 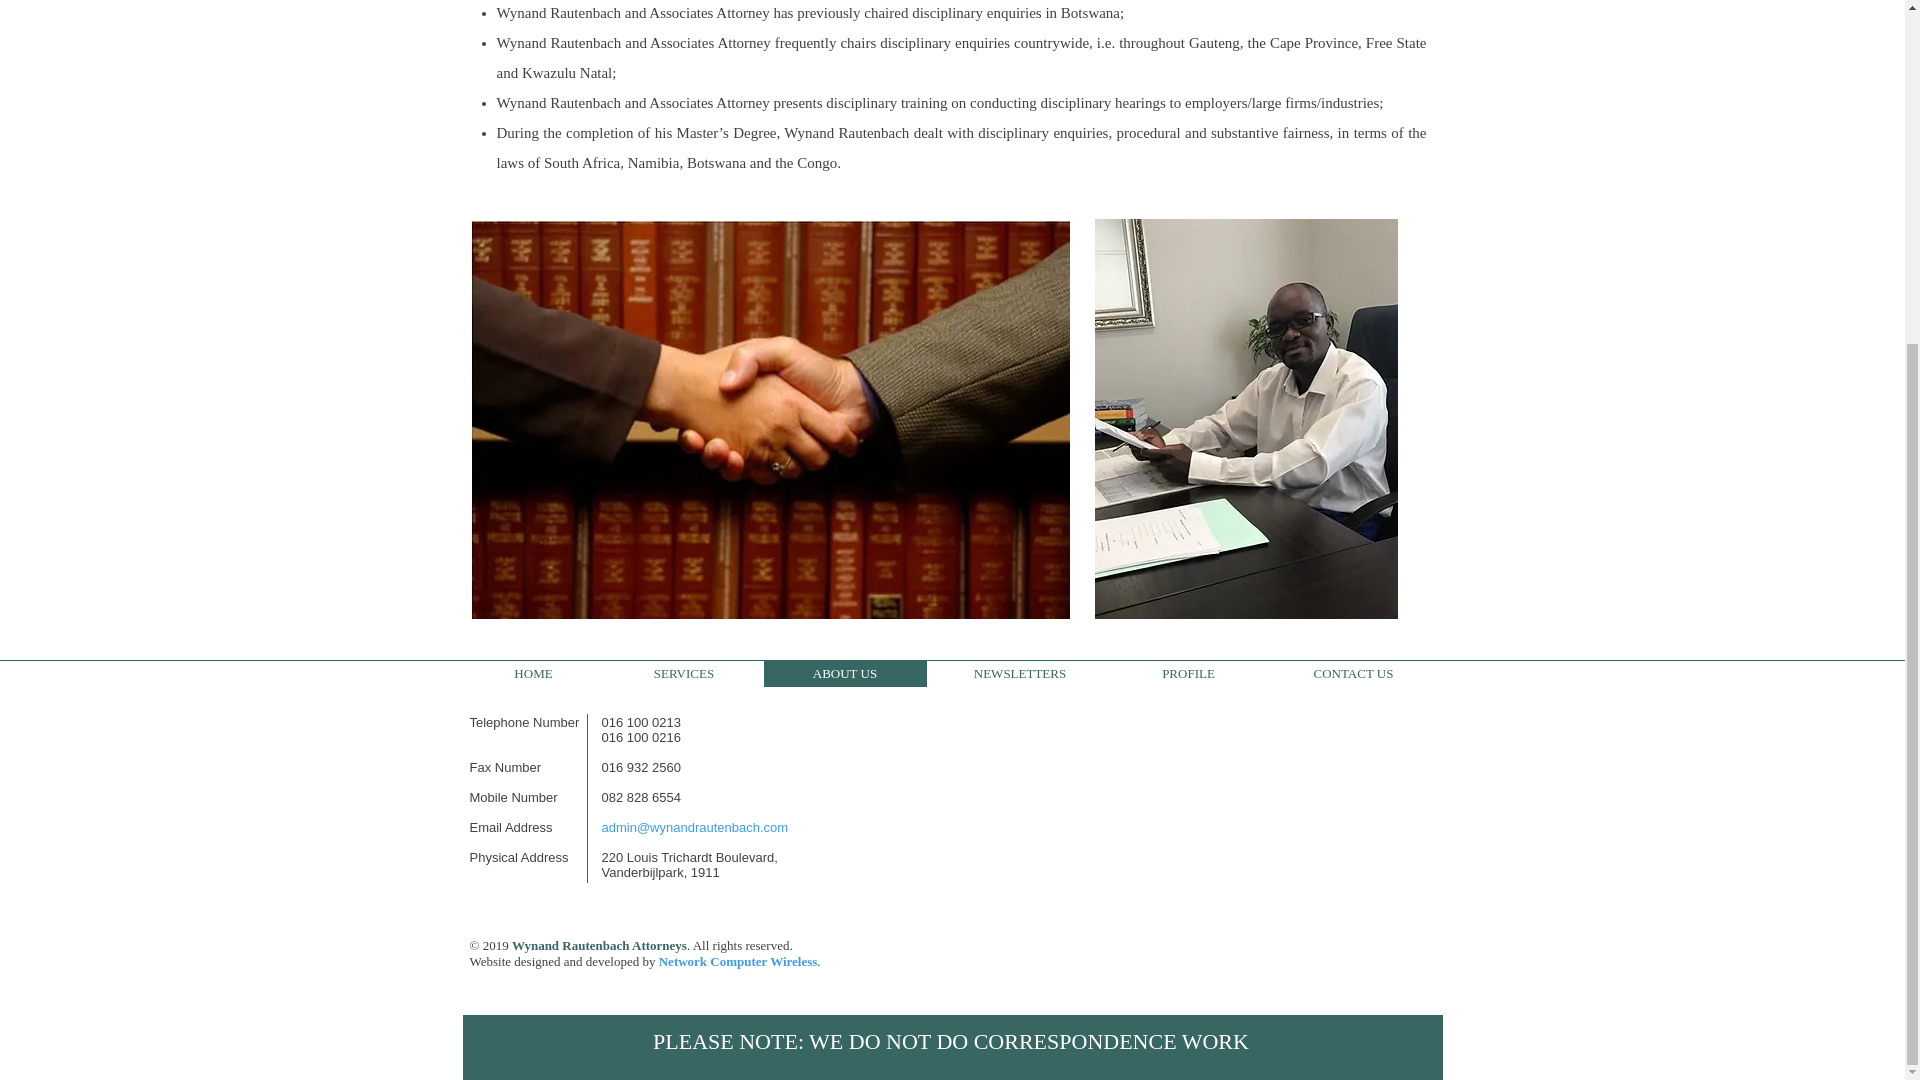 I want to click on Network Computer Wireless, so click(x=738, y=960).